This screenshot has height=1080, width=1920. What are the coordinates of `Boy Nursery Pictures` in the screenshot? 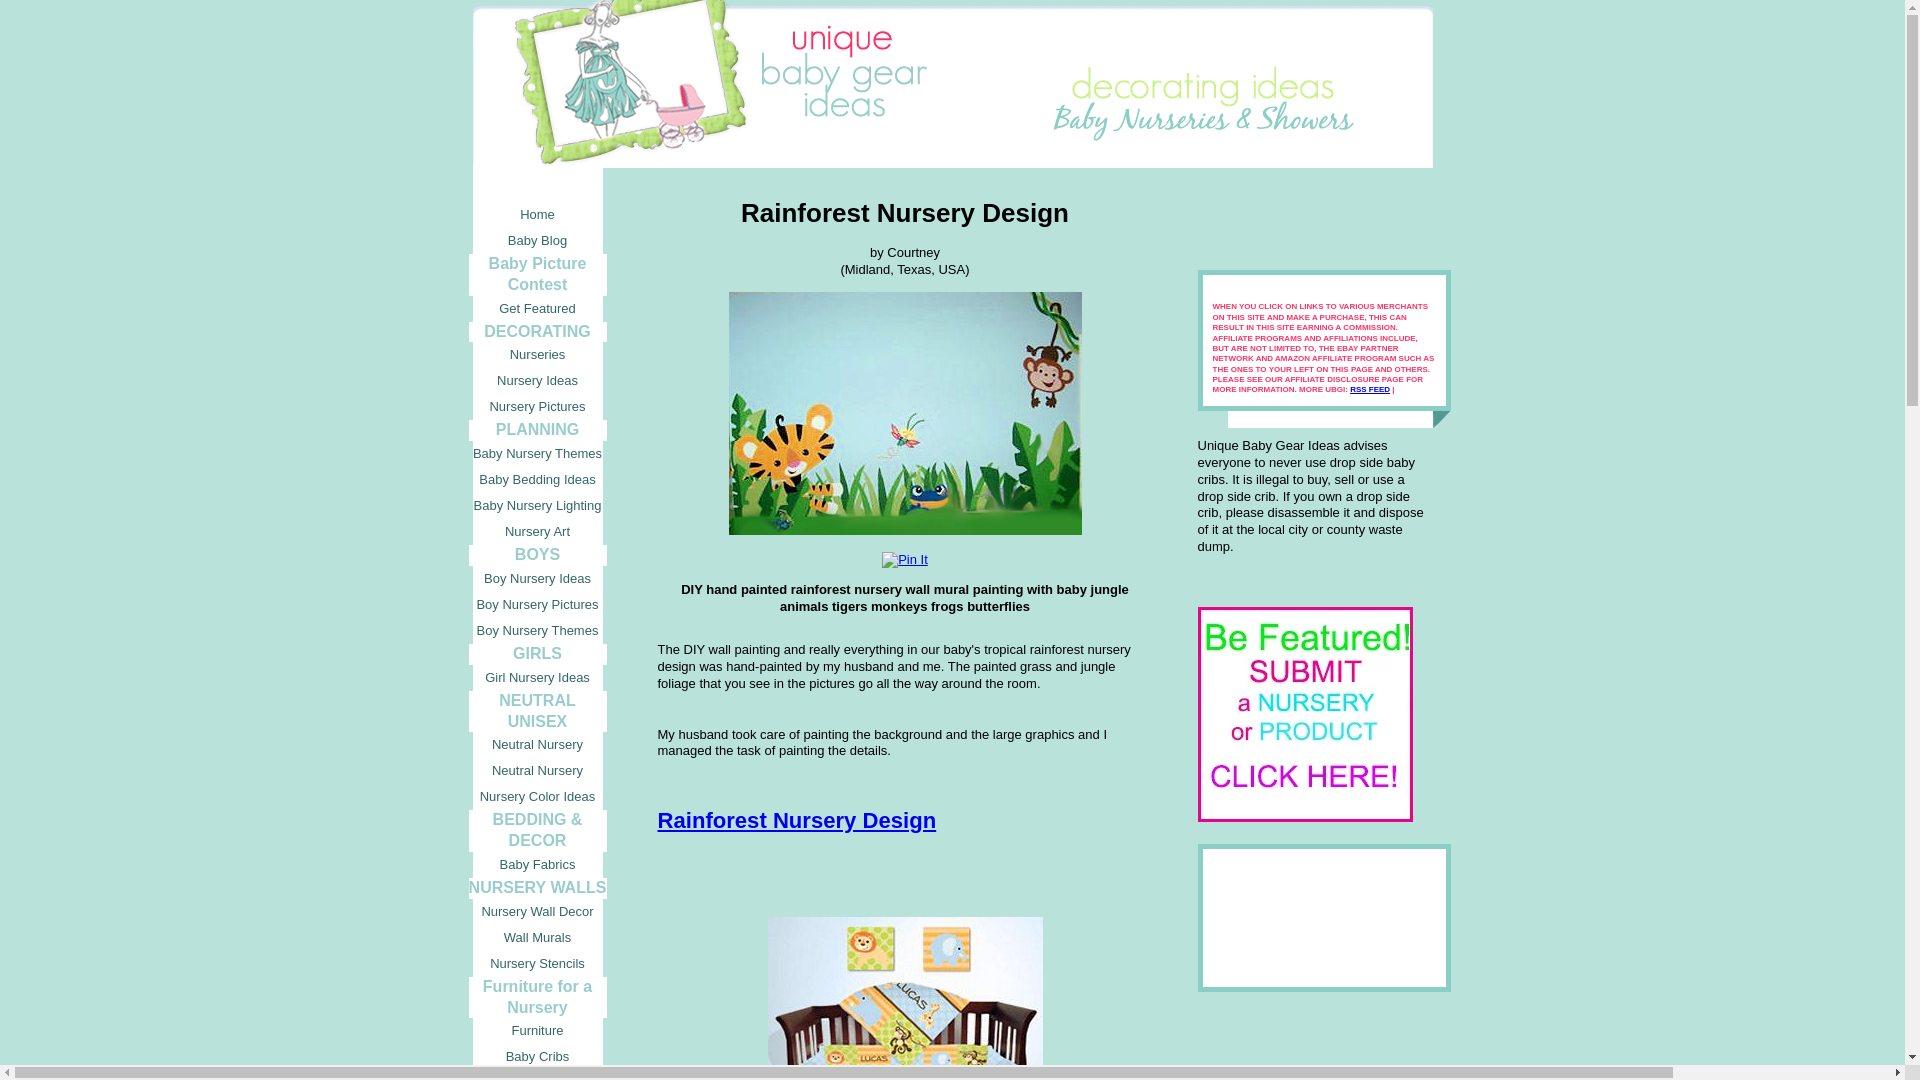 It's located at (537, 604).